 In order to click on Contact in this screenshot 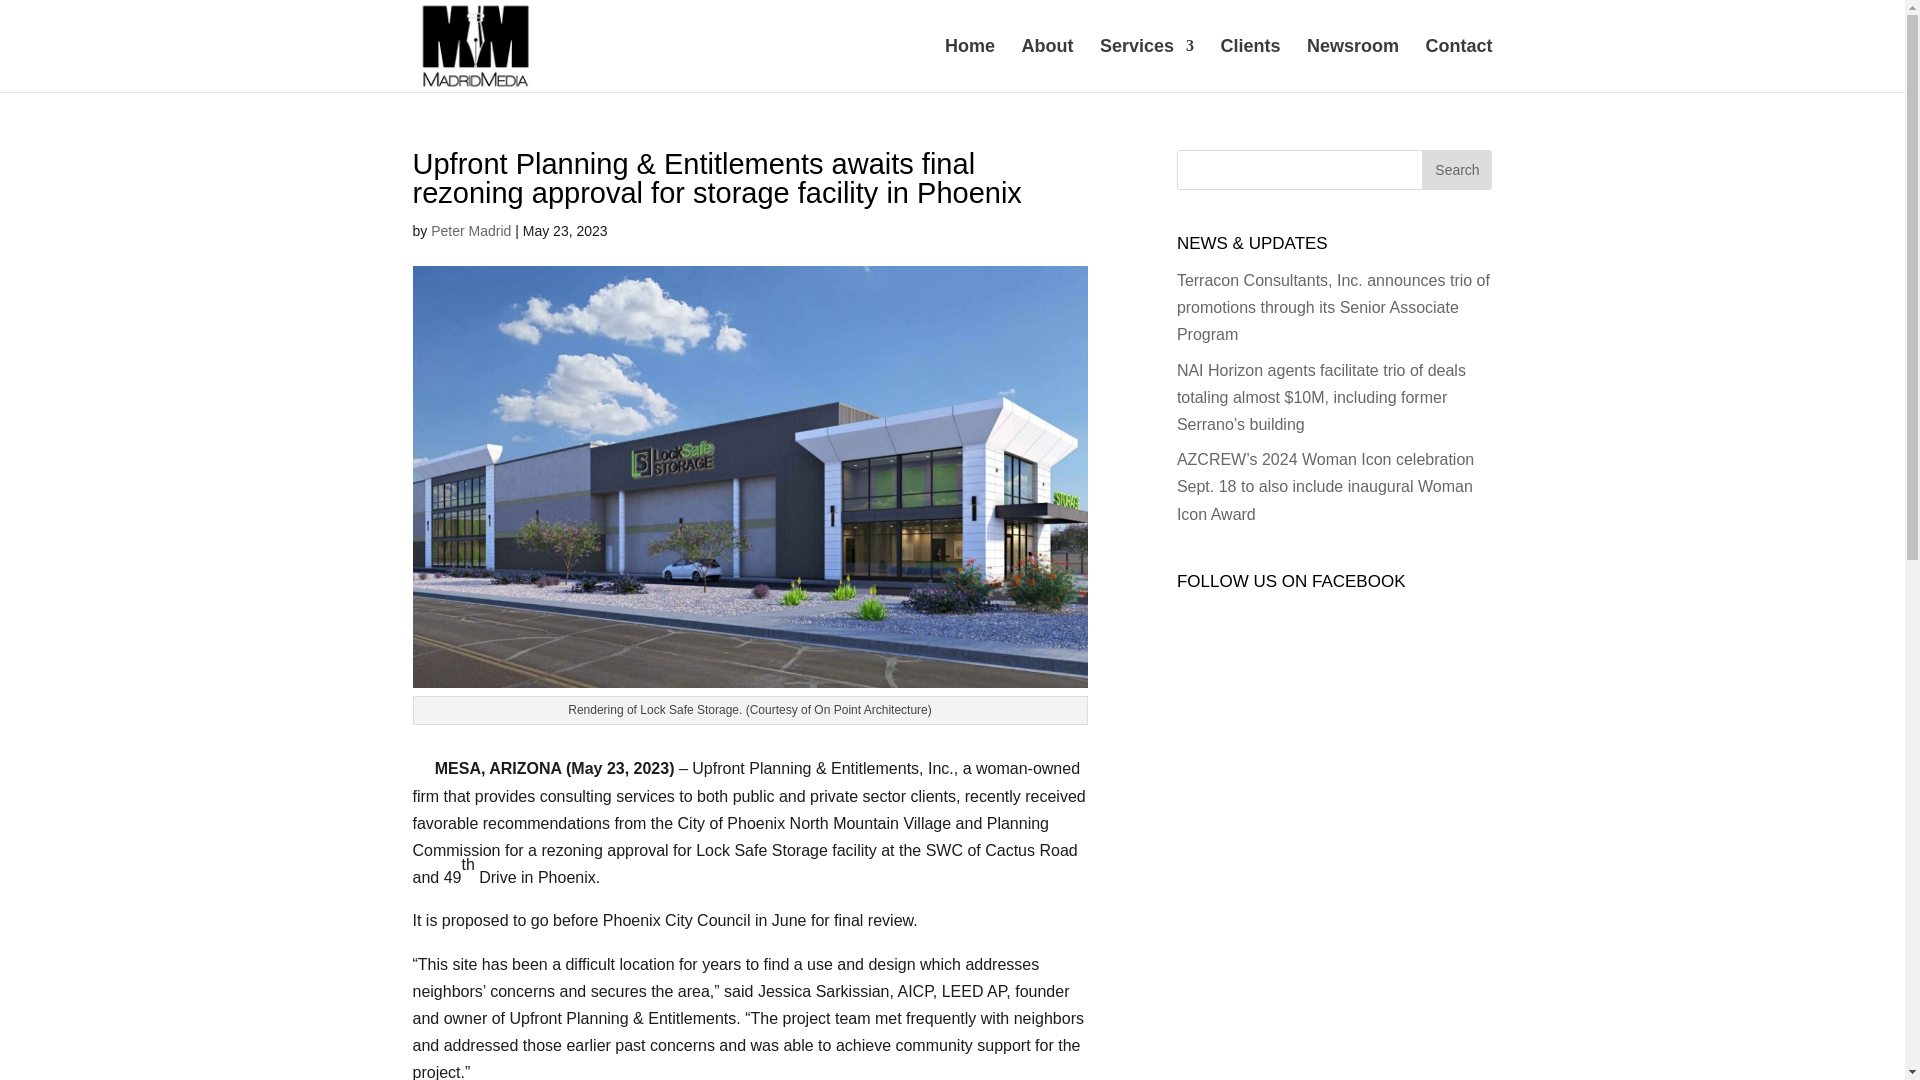, I will do `click(1460, 64)`.